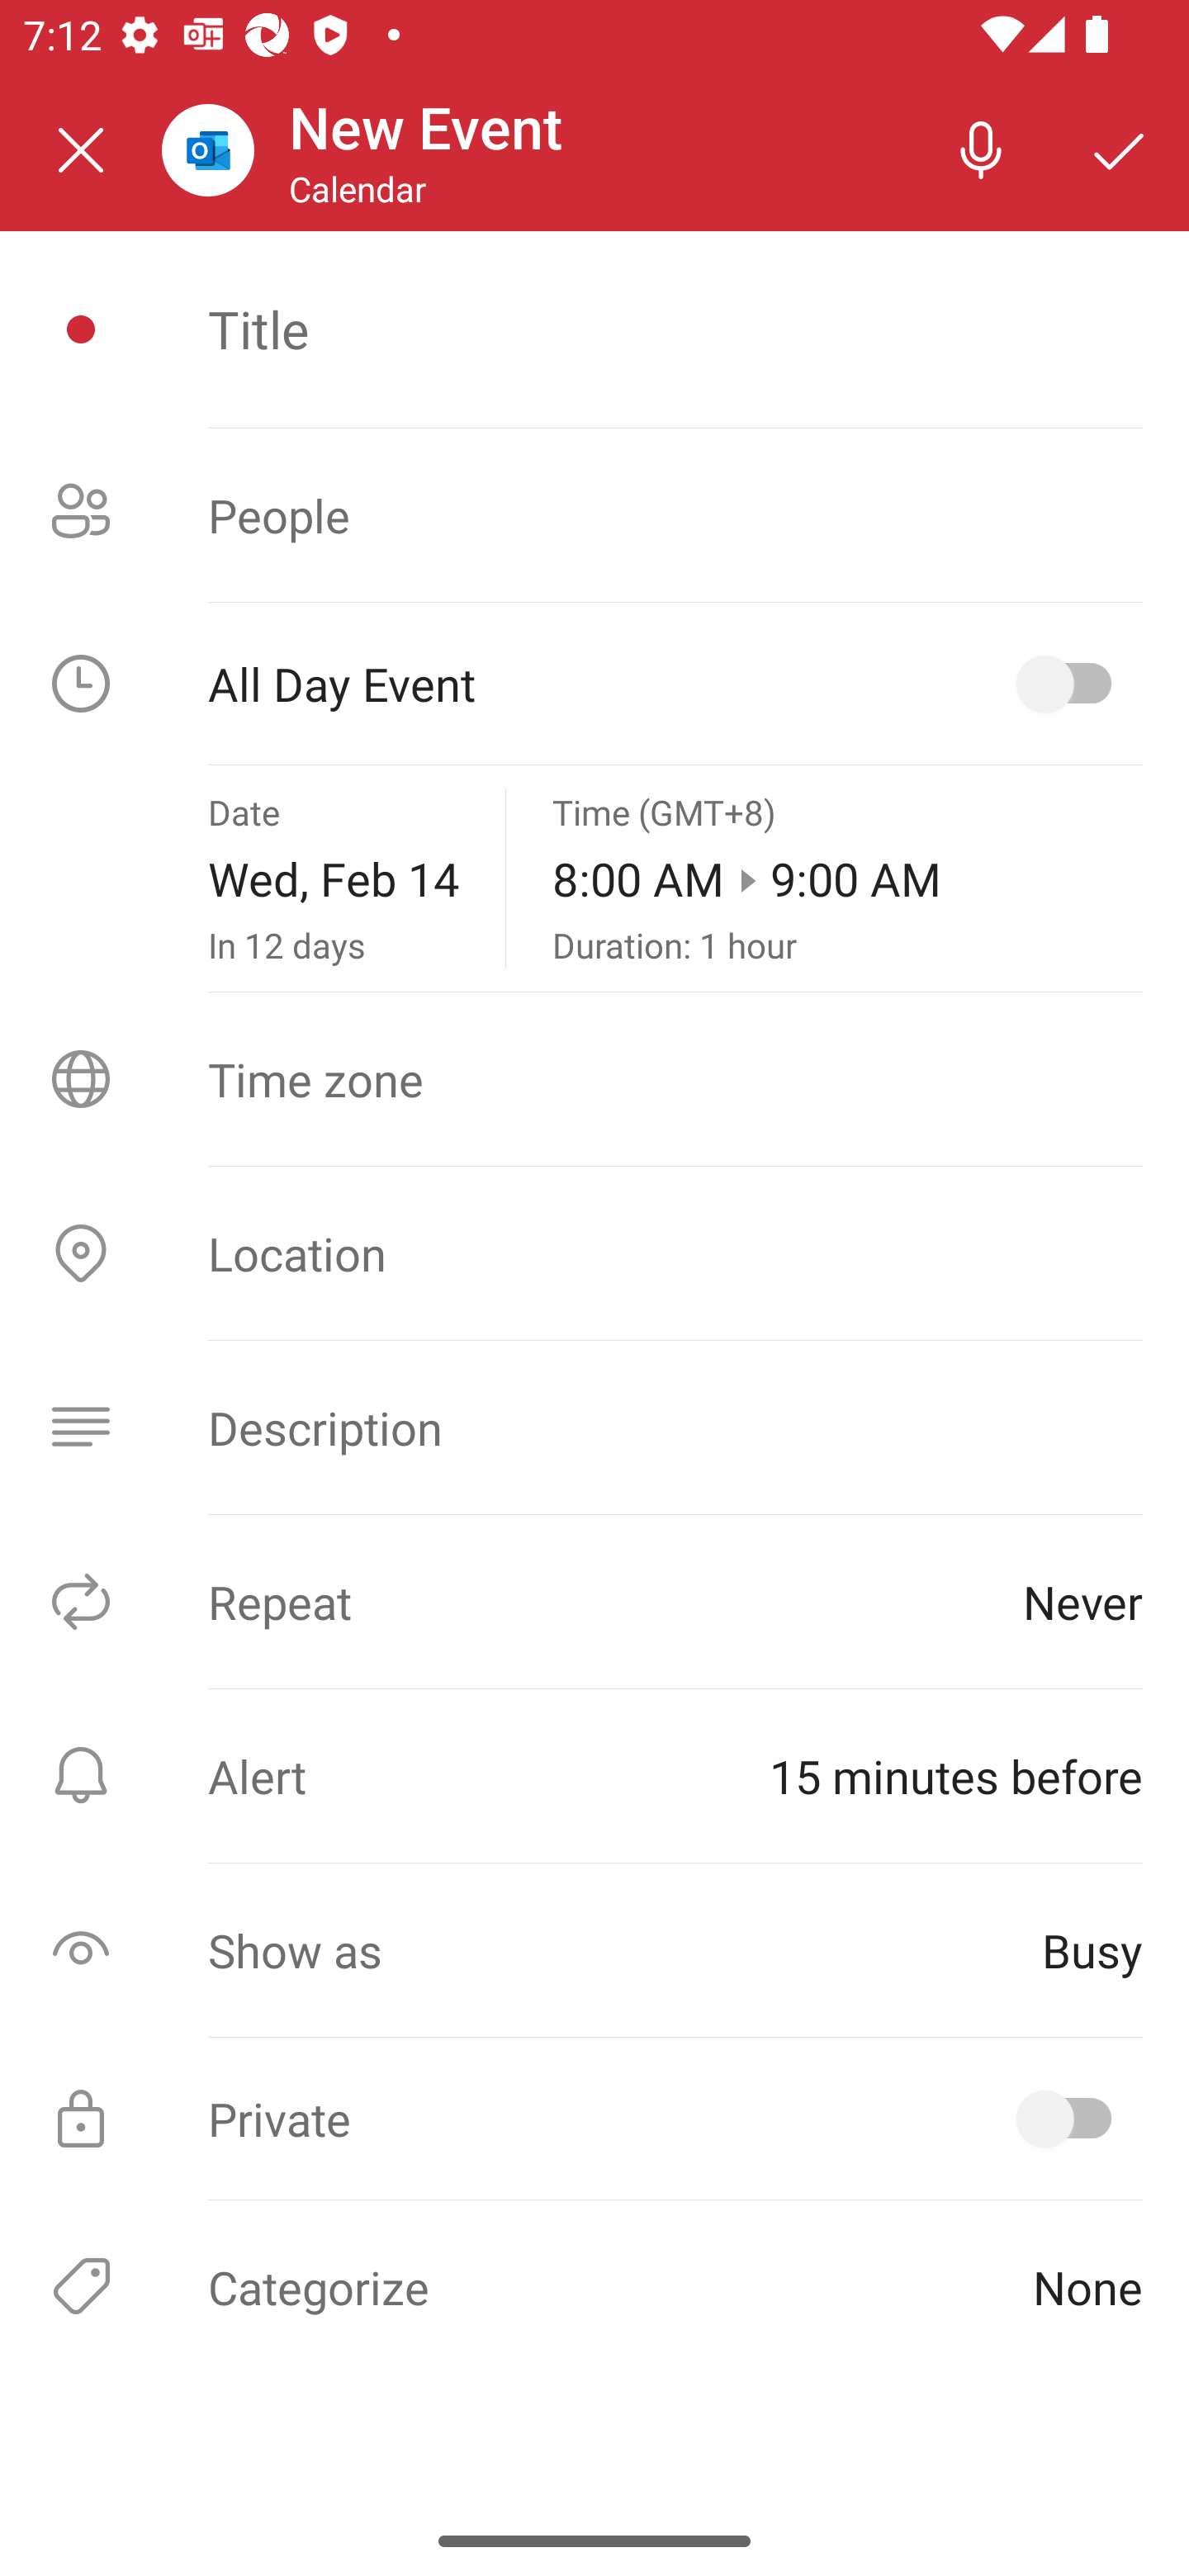  I want to click on Show as Busy, so click(594, 1949).